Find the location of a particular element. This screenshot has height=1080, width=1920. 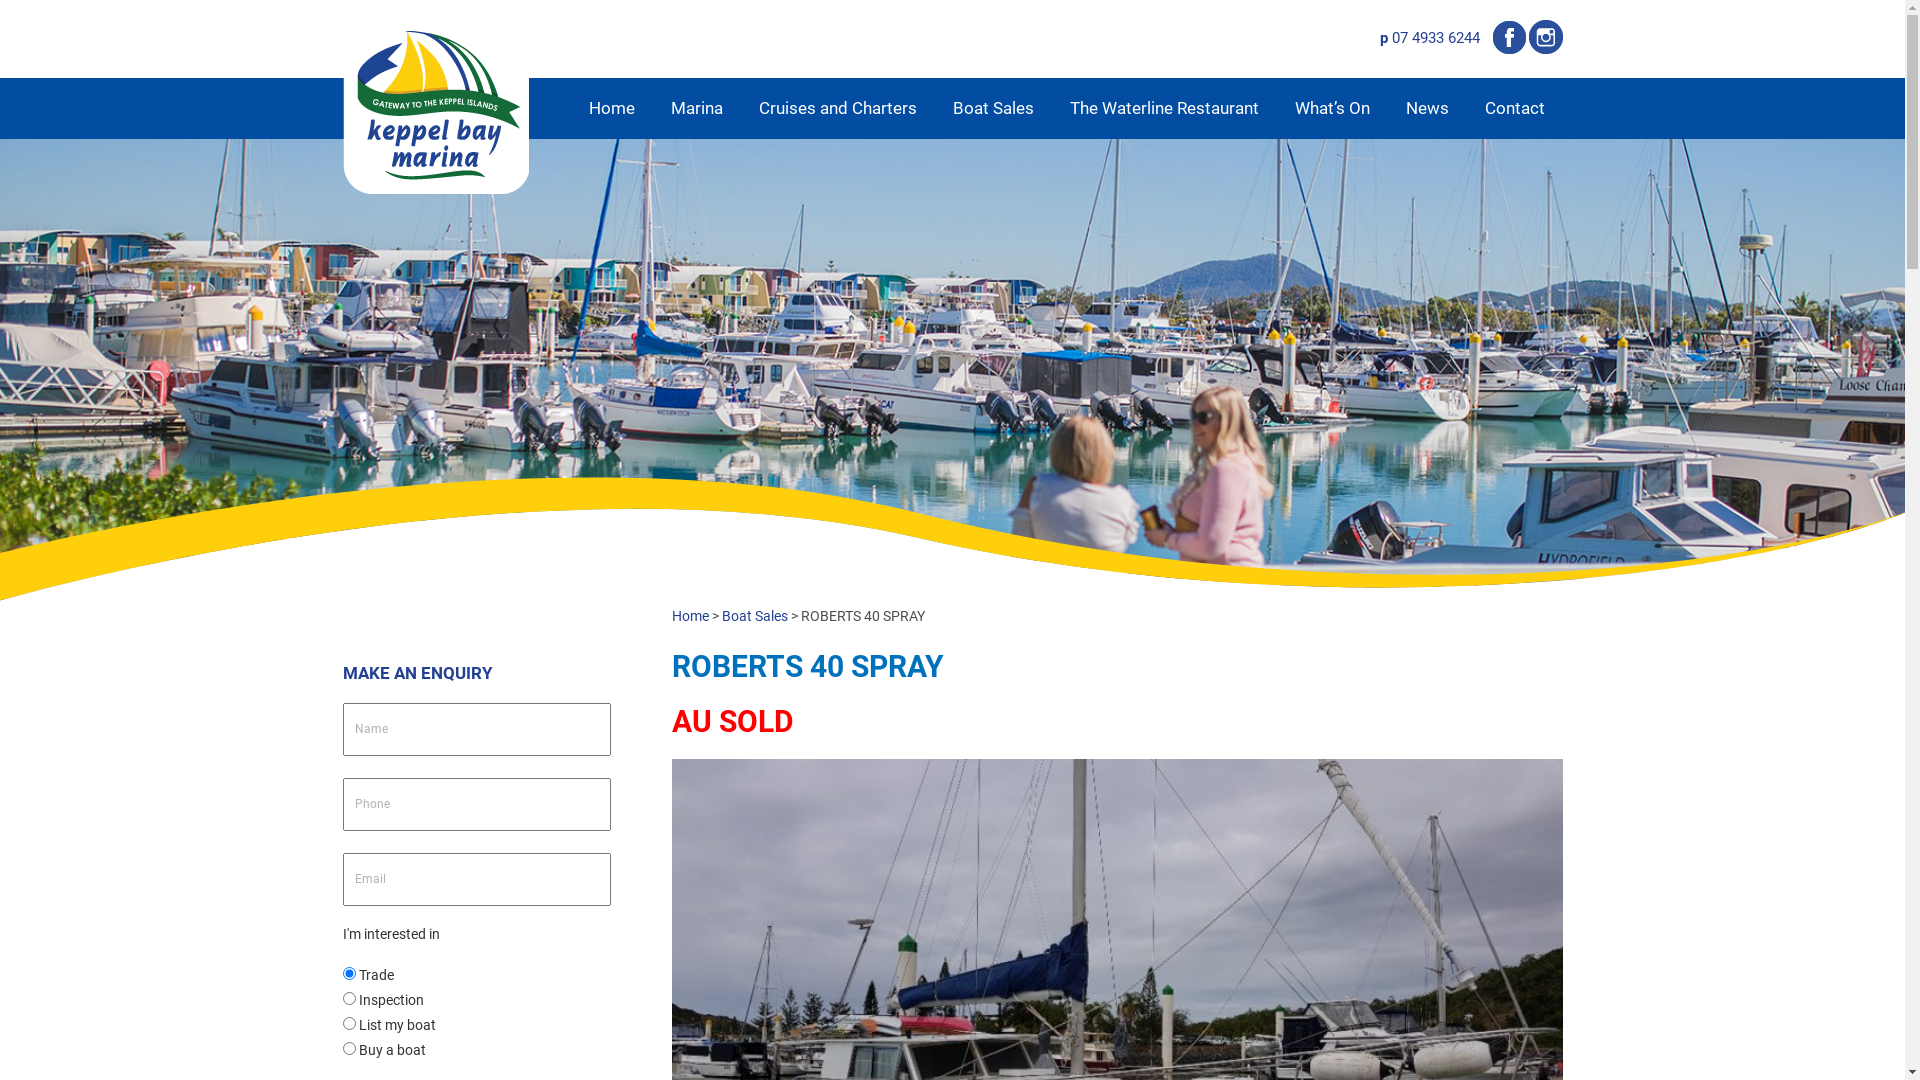

Home is located at coordinates (690, 616).